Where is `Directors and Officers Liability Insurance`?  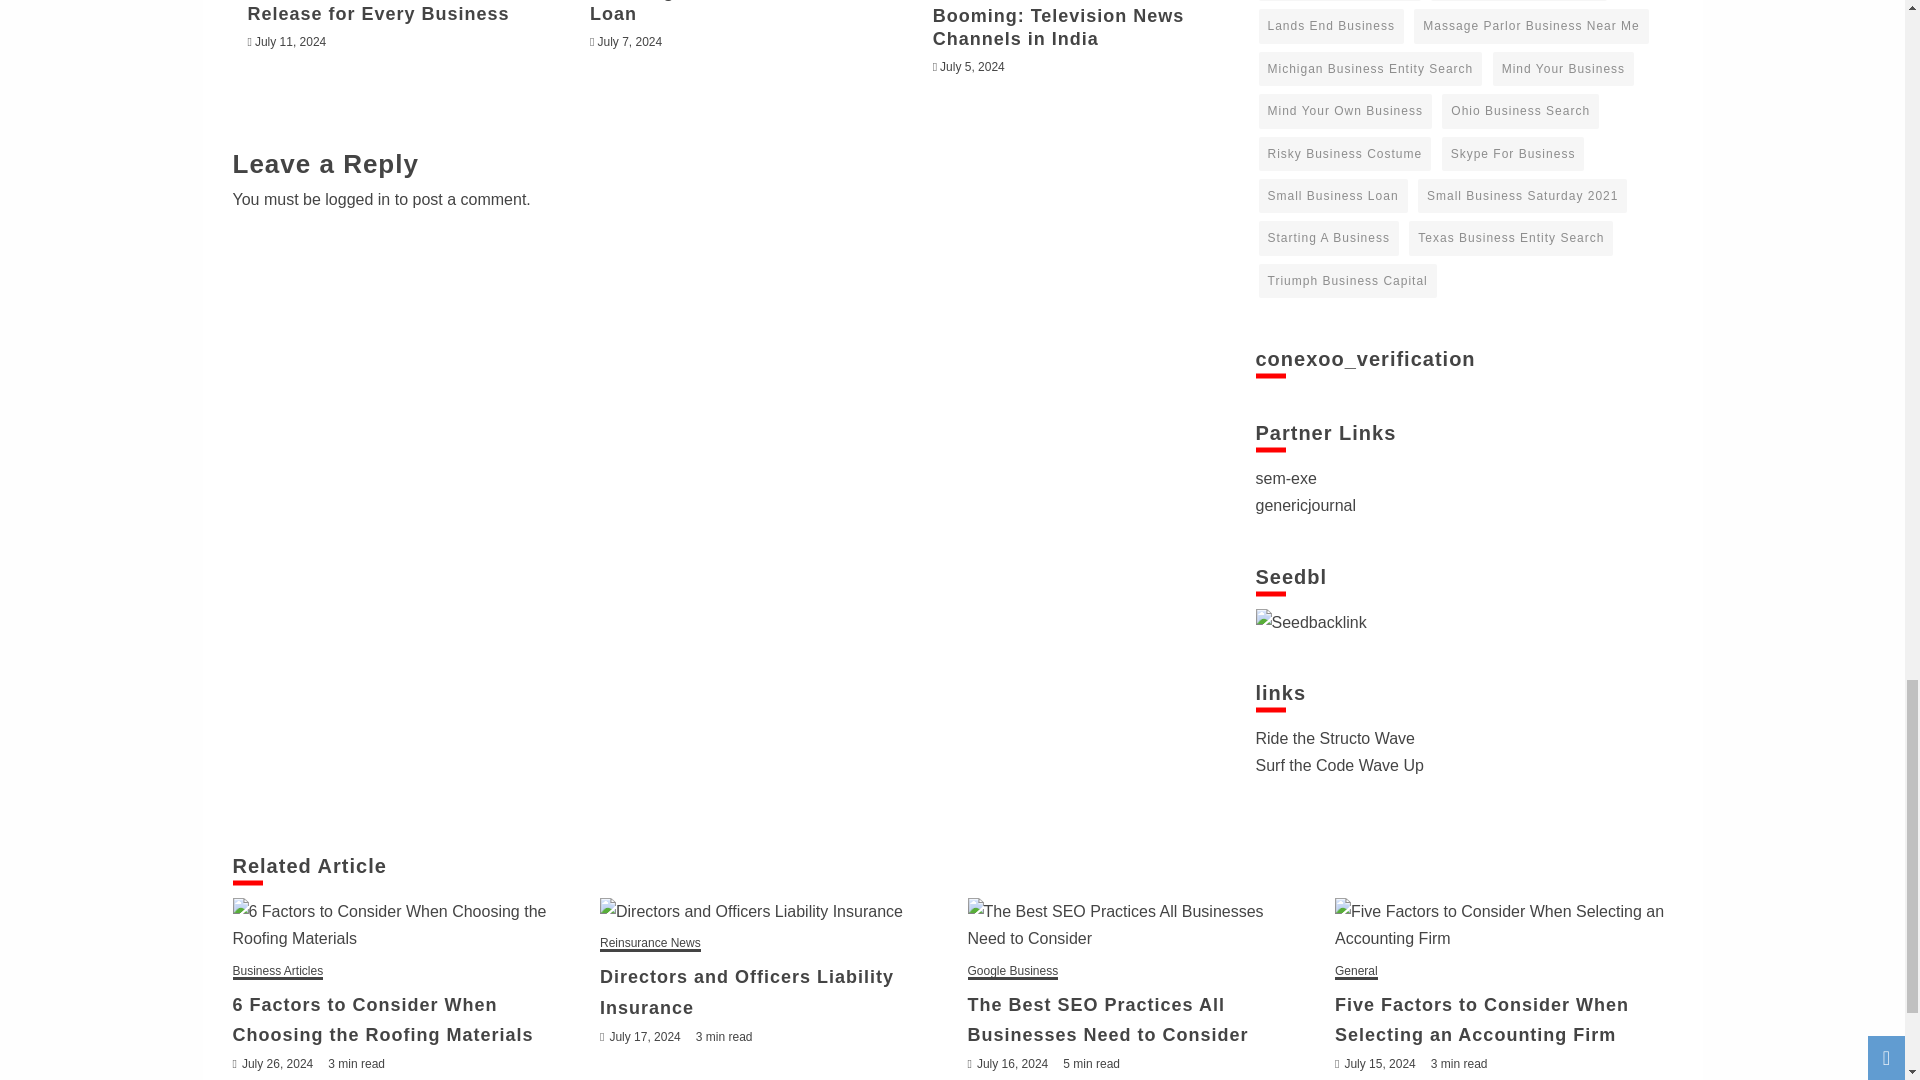 Directors and Officers Liability Insurance is located at coordinates (768, 910).